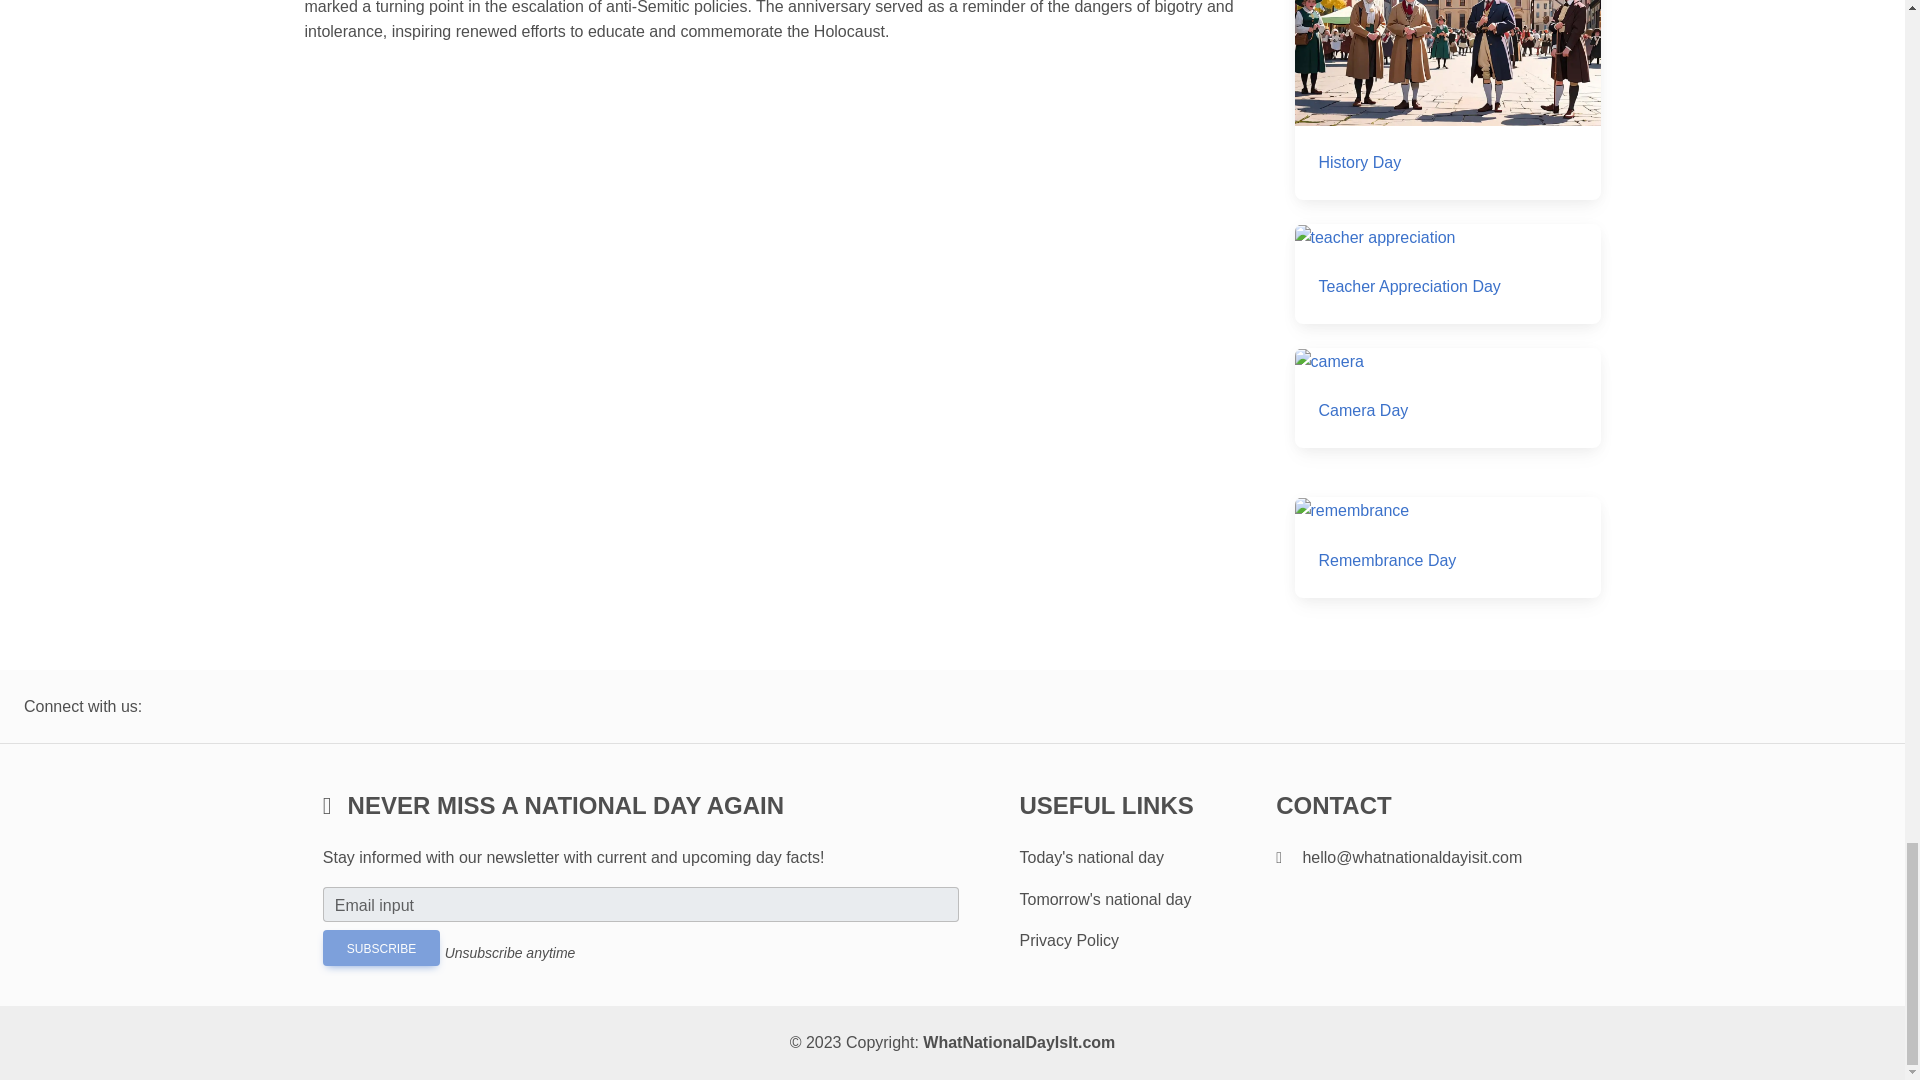  Describe the element at coordinates (380, 947) in the screenshot. I see `SUBSCRIBE` at that location.